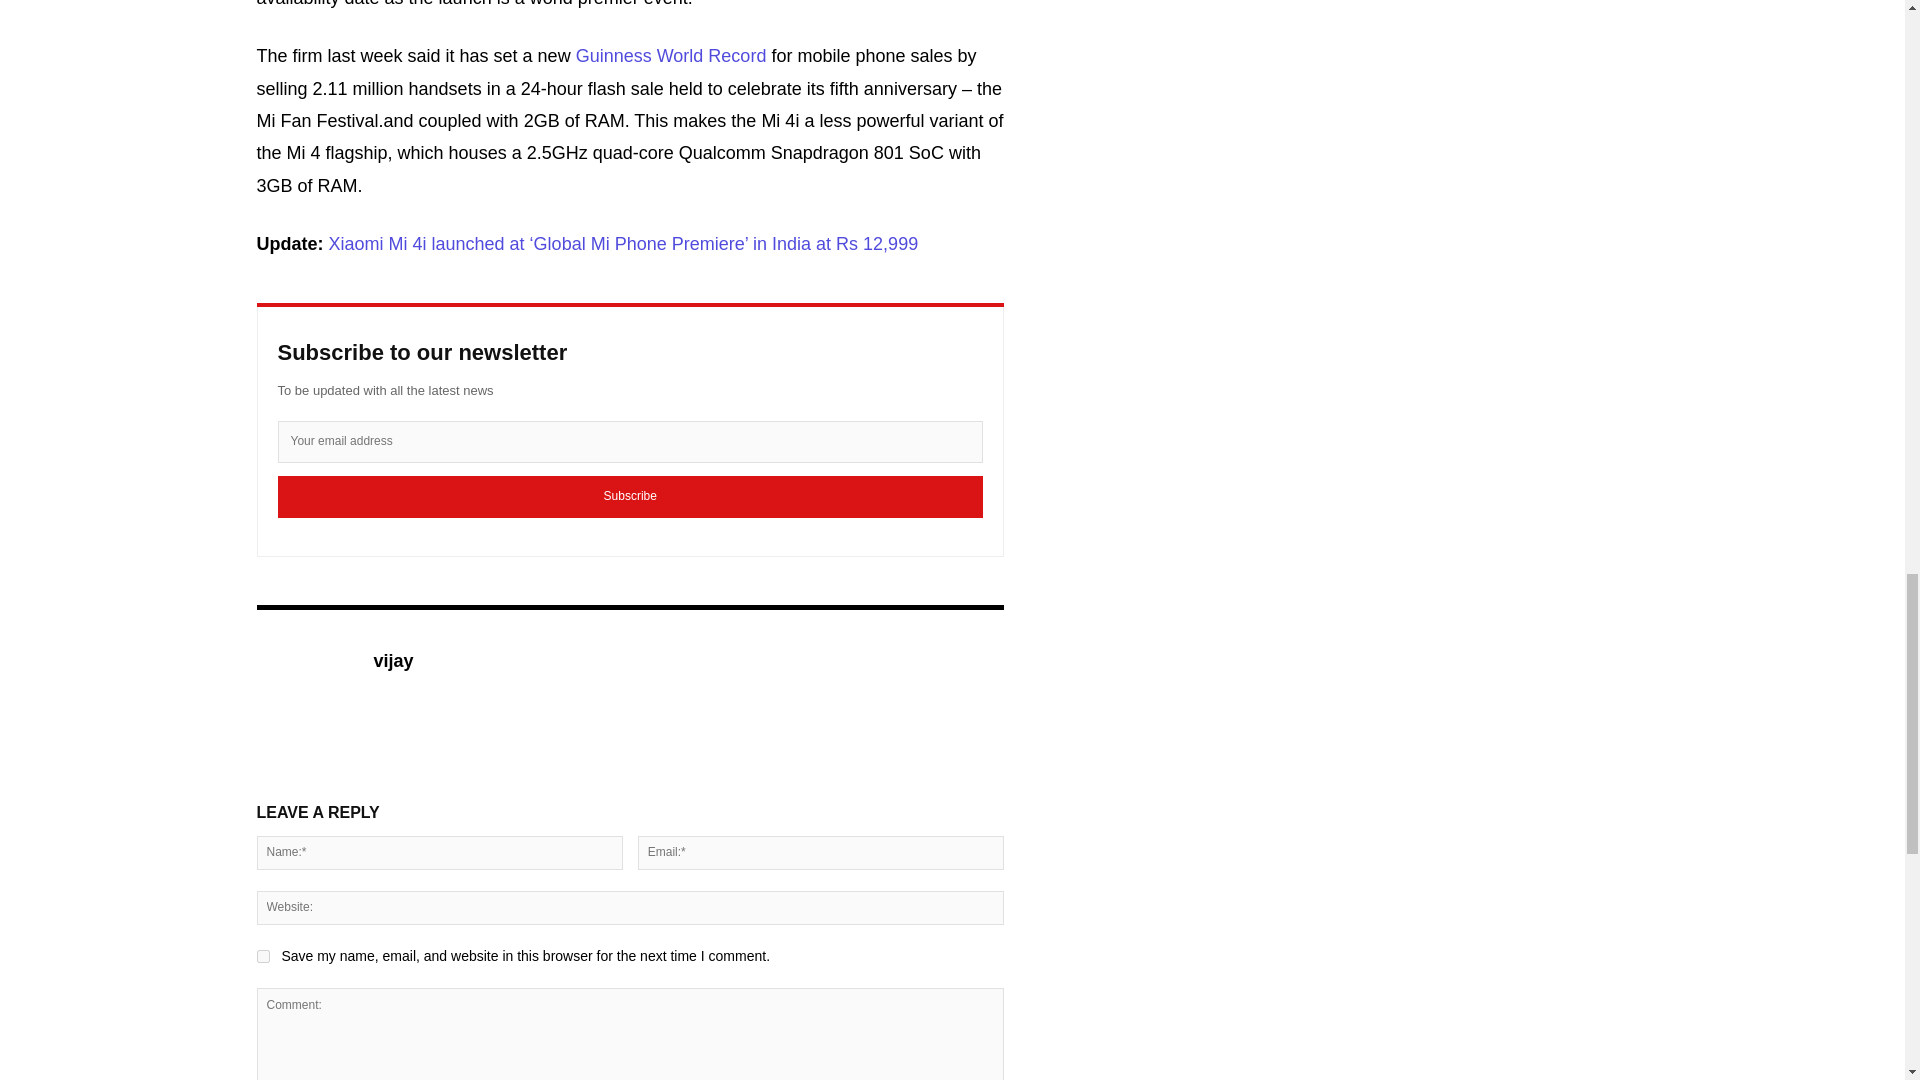 The image size is (1920, 1080). What do you see at coordinates (262, 956) in the screenshot?
I see `yes` at bounding box center [262, 956].